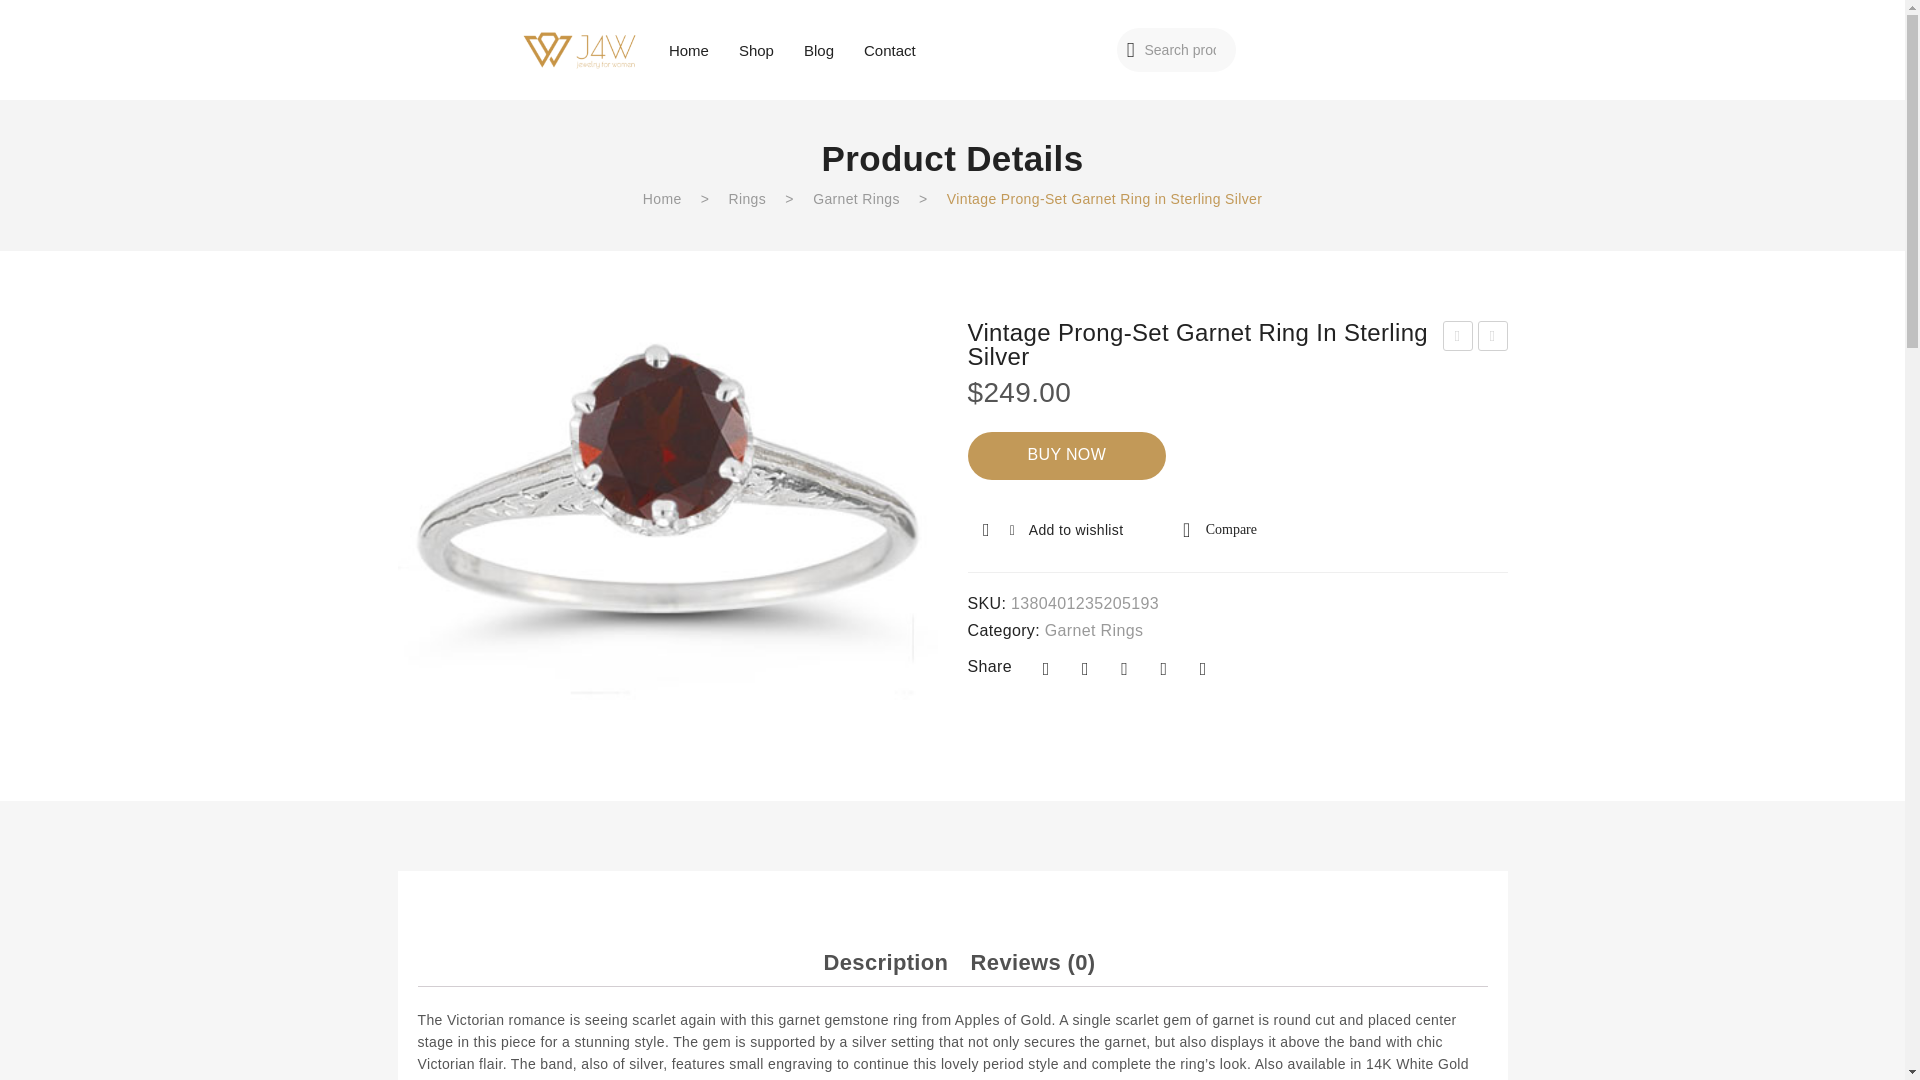 Image resolution: width=1920 pixels, height=1080 pixels. I want to click on Vintage Prong-Set Garnet Ring in Sterling Silver, so click(668, 510).